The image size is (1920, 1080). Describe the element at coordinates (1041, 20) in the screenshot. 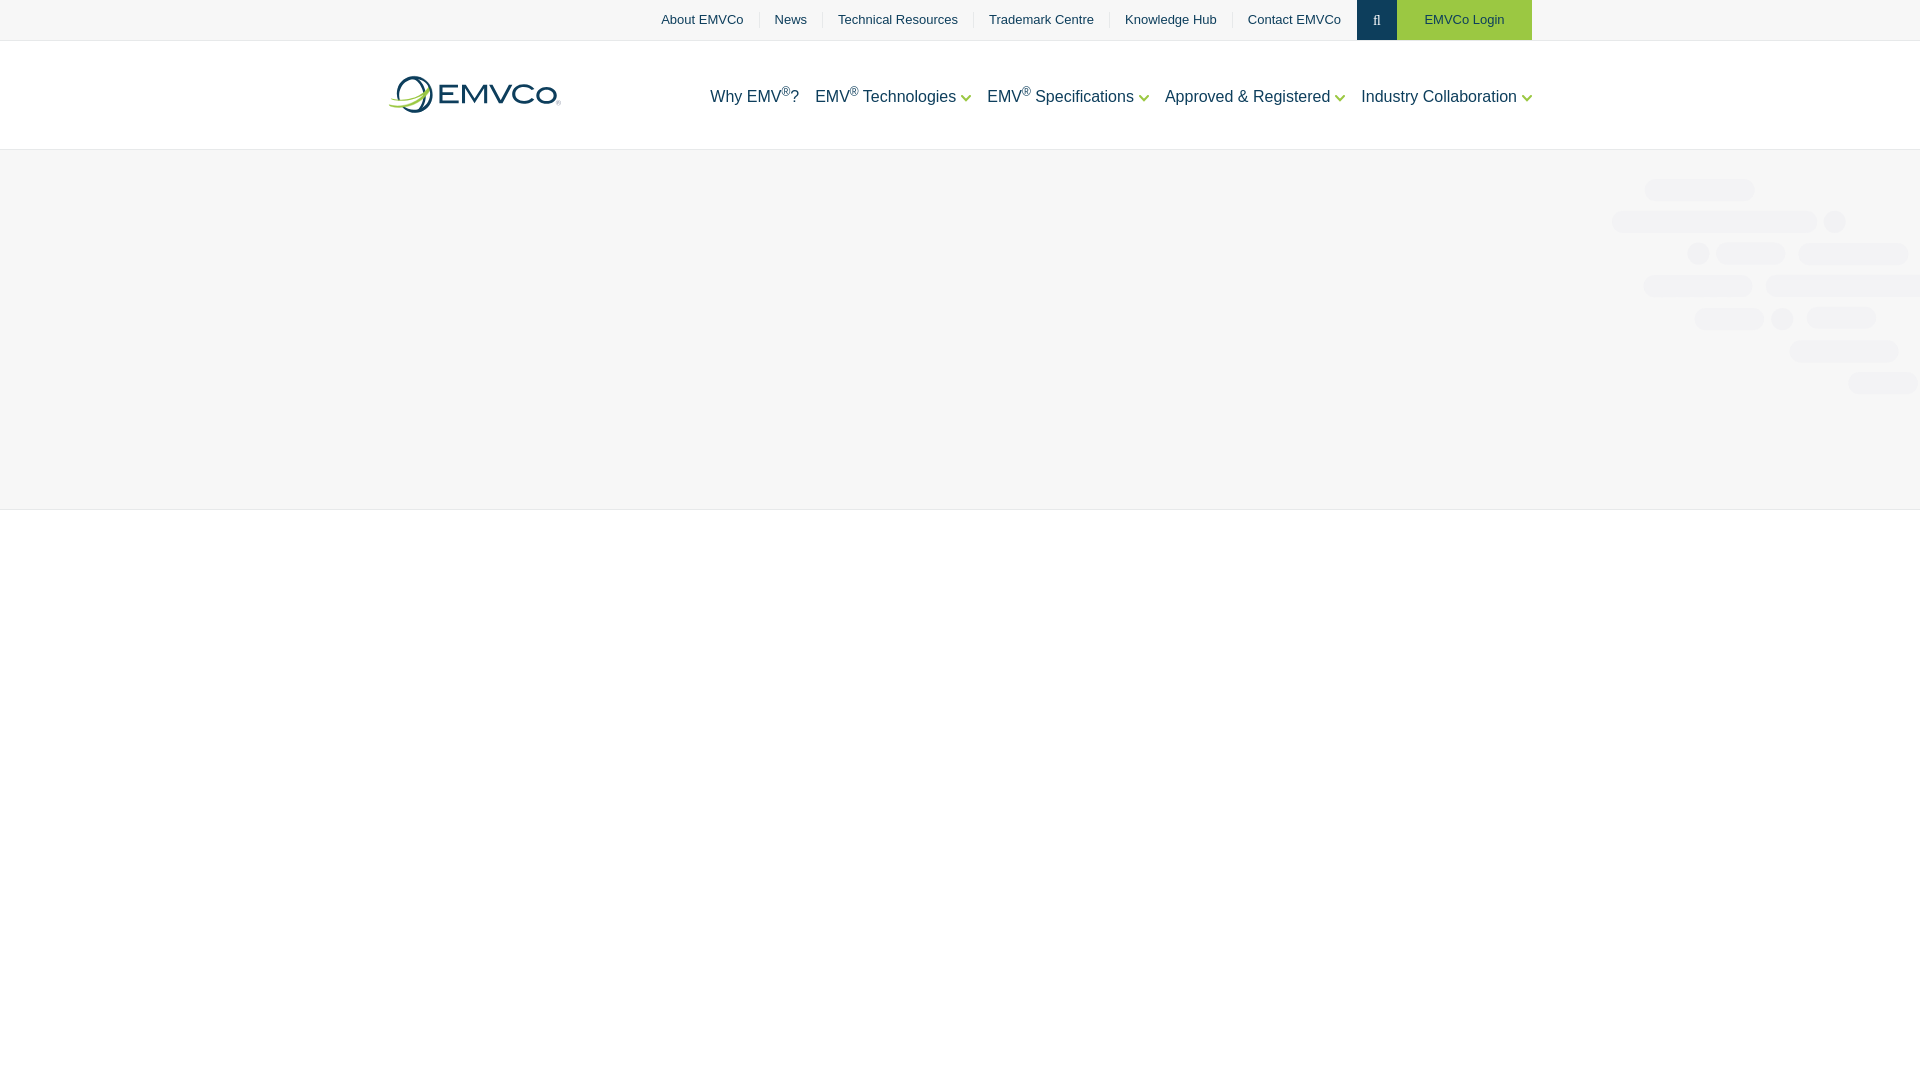

I see `Trademark Centre` at that location.